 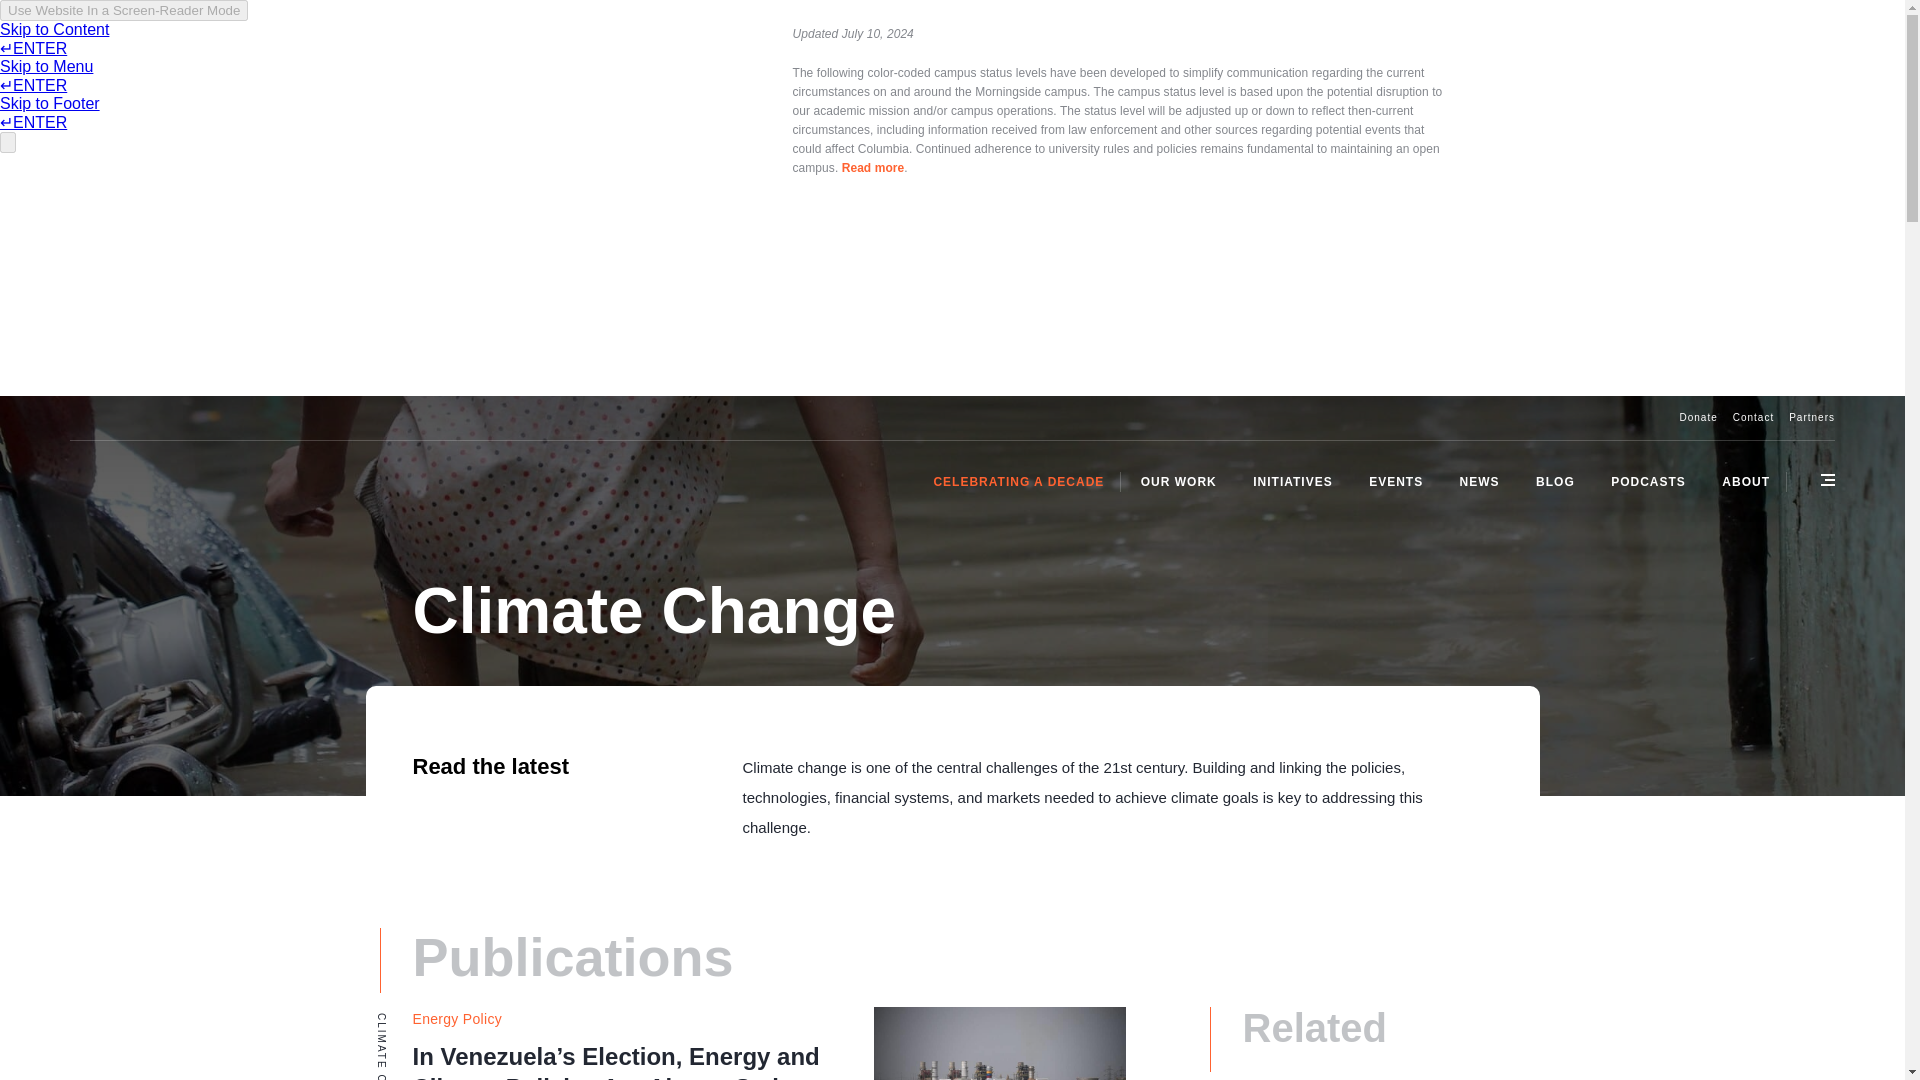 What do you see at coordinates (1812, 417) in the screenshot?
I see `Partners` at bounding box center [1812, 417].